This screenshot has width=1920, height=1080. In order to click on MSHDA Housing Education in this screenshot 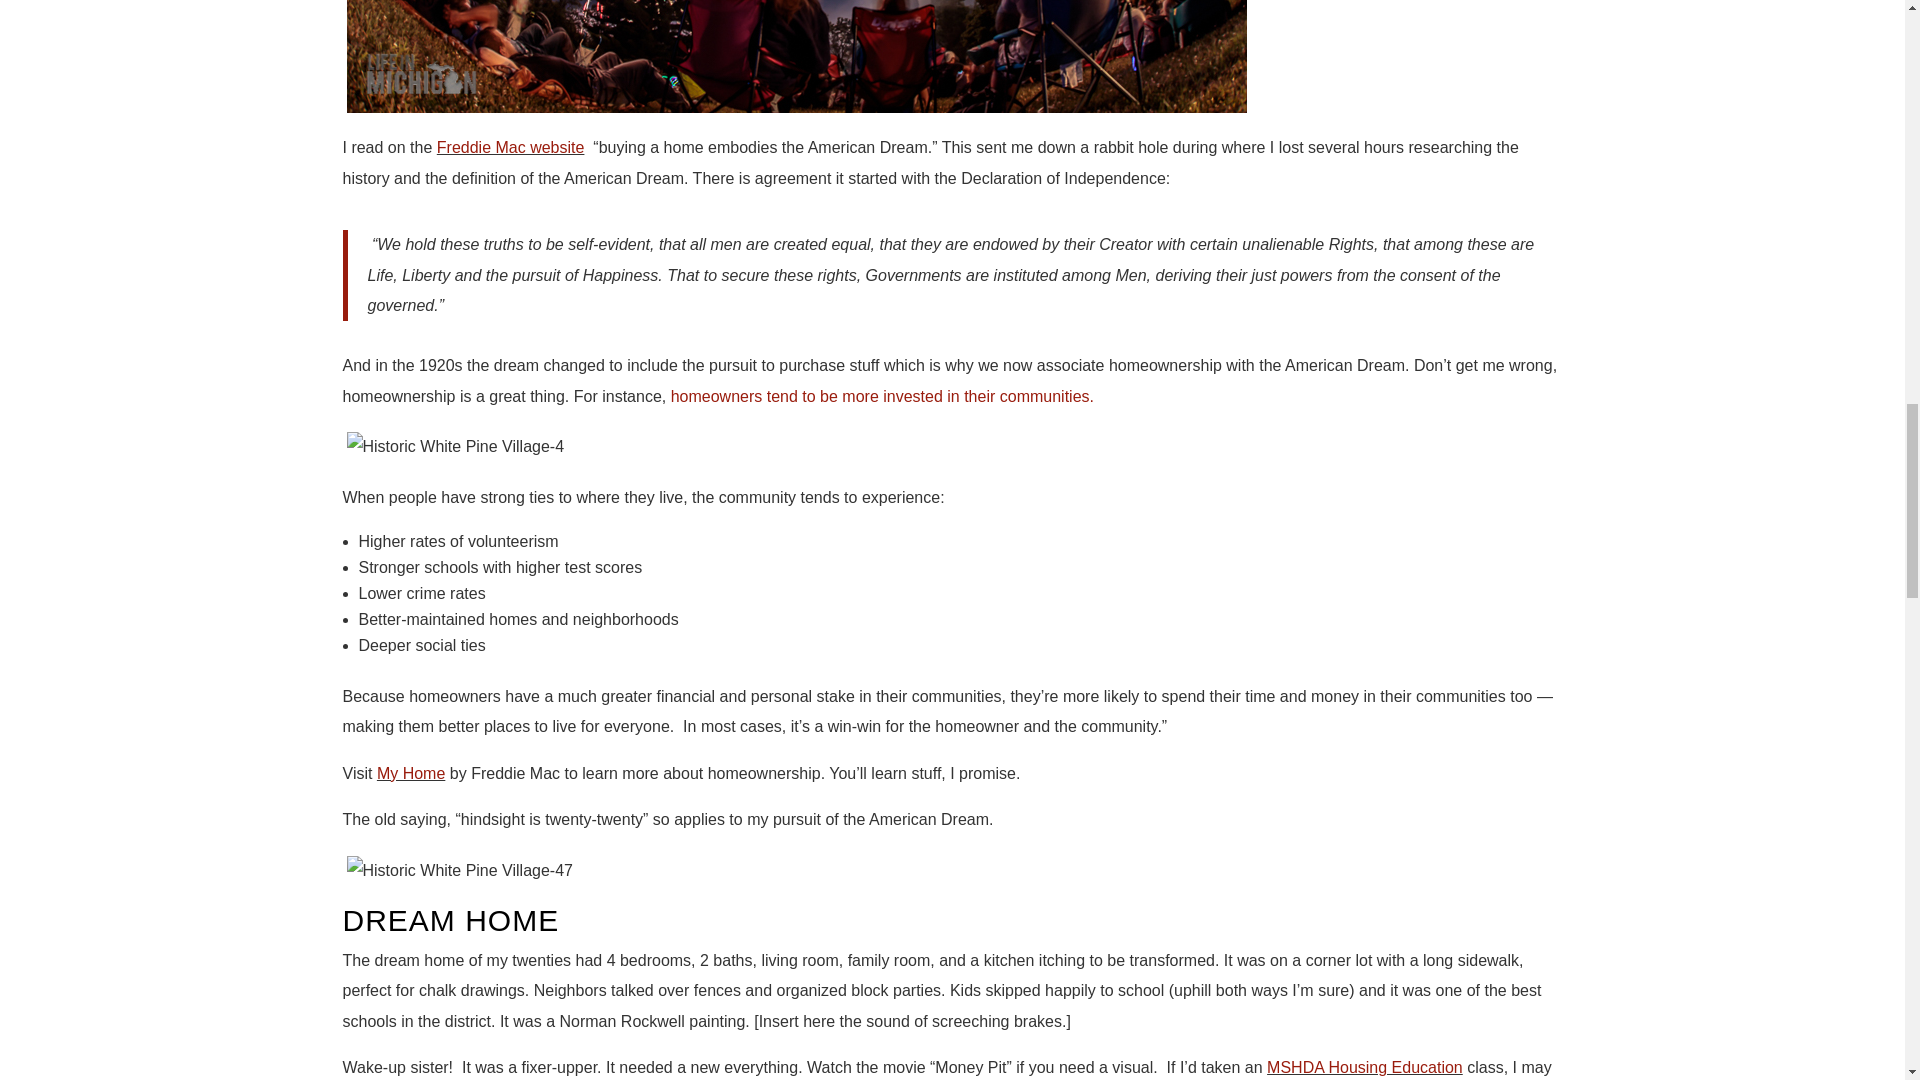, I will do `click(1365, 1067)`.